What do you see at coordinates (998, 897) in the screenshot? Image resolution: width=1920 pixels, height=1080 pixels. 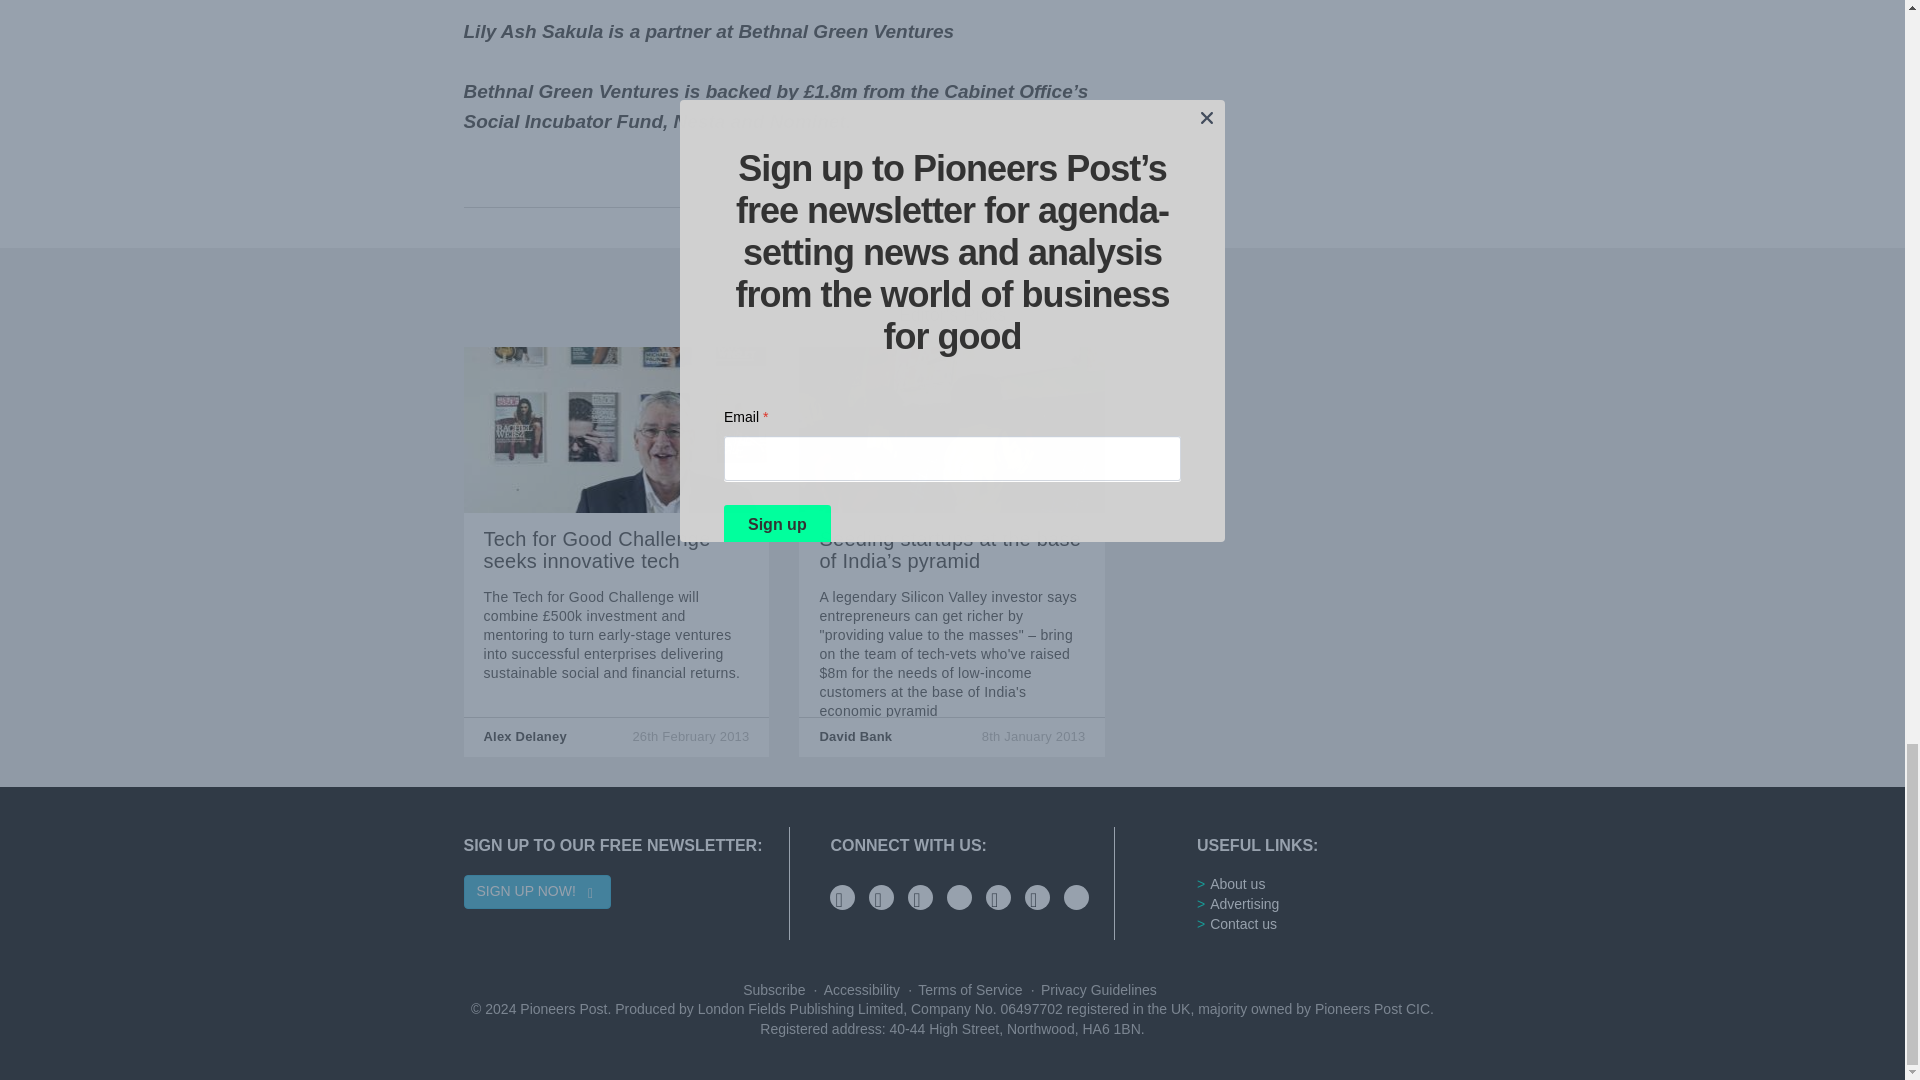 I see `Newsletters` at bounding box center [998, 897].